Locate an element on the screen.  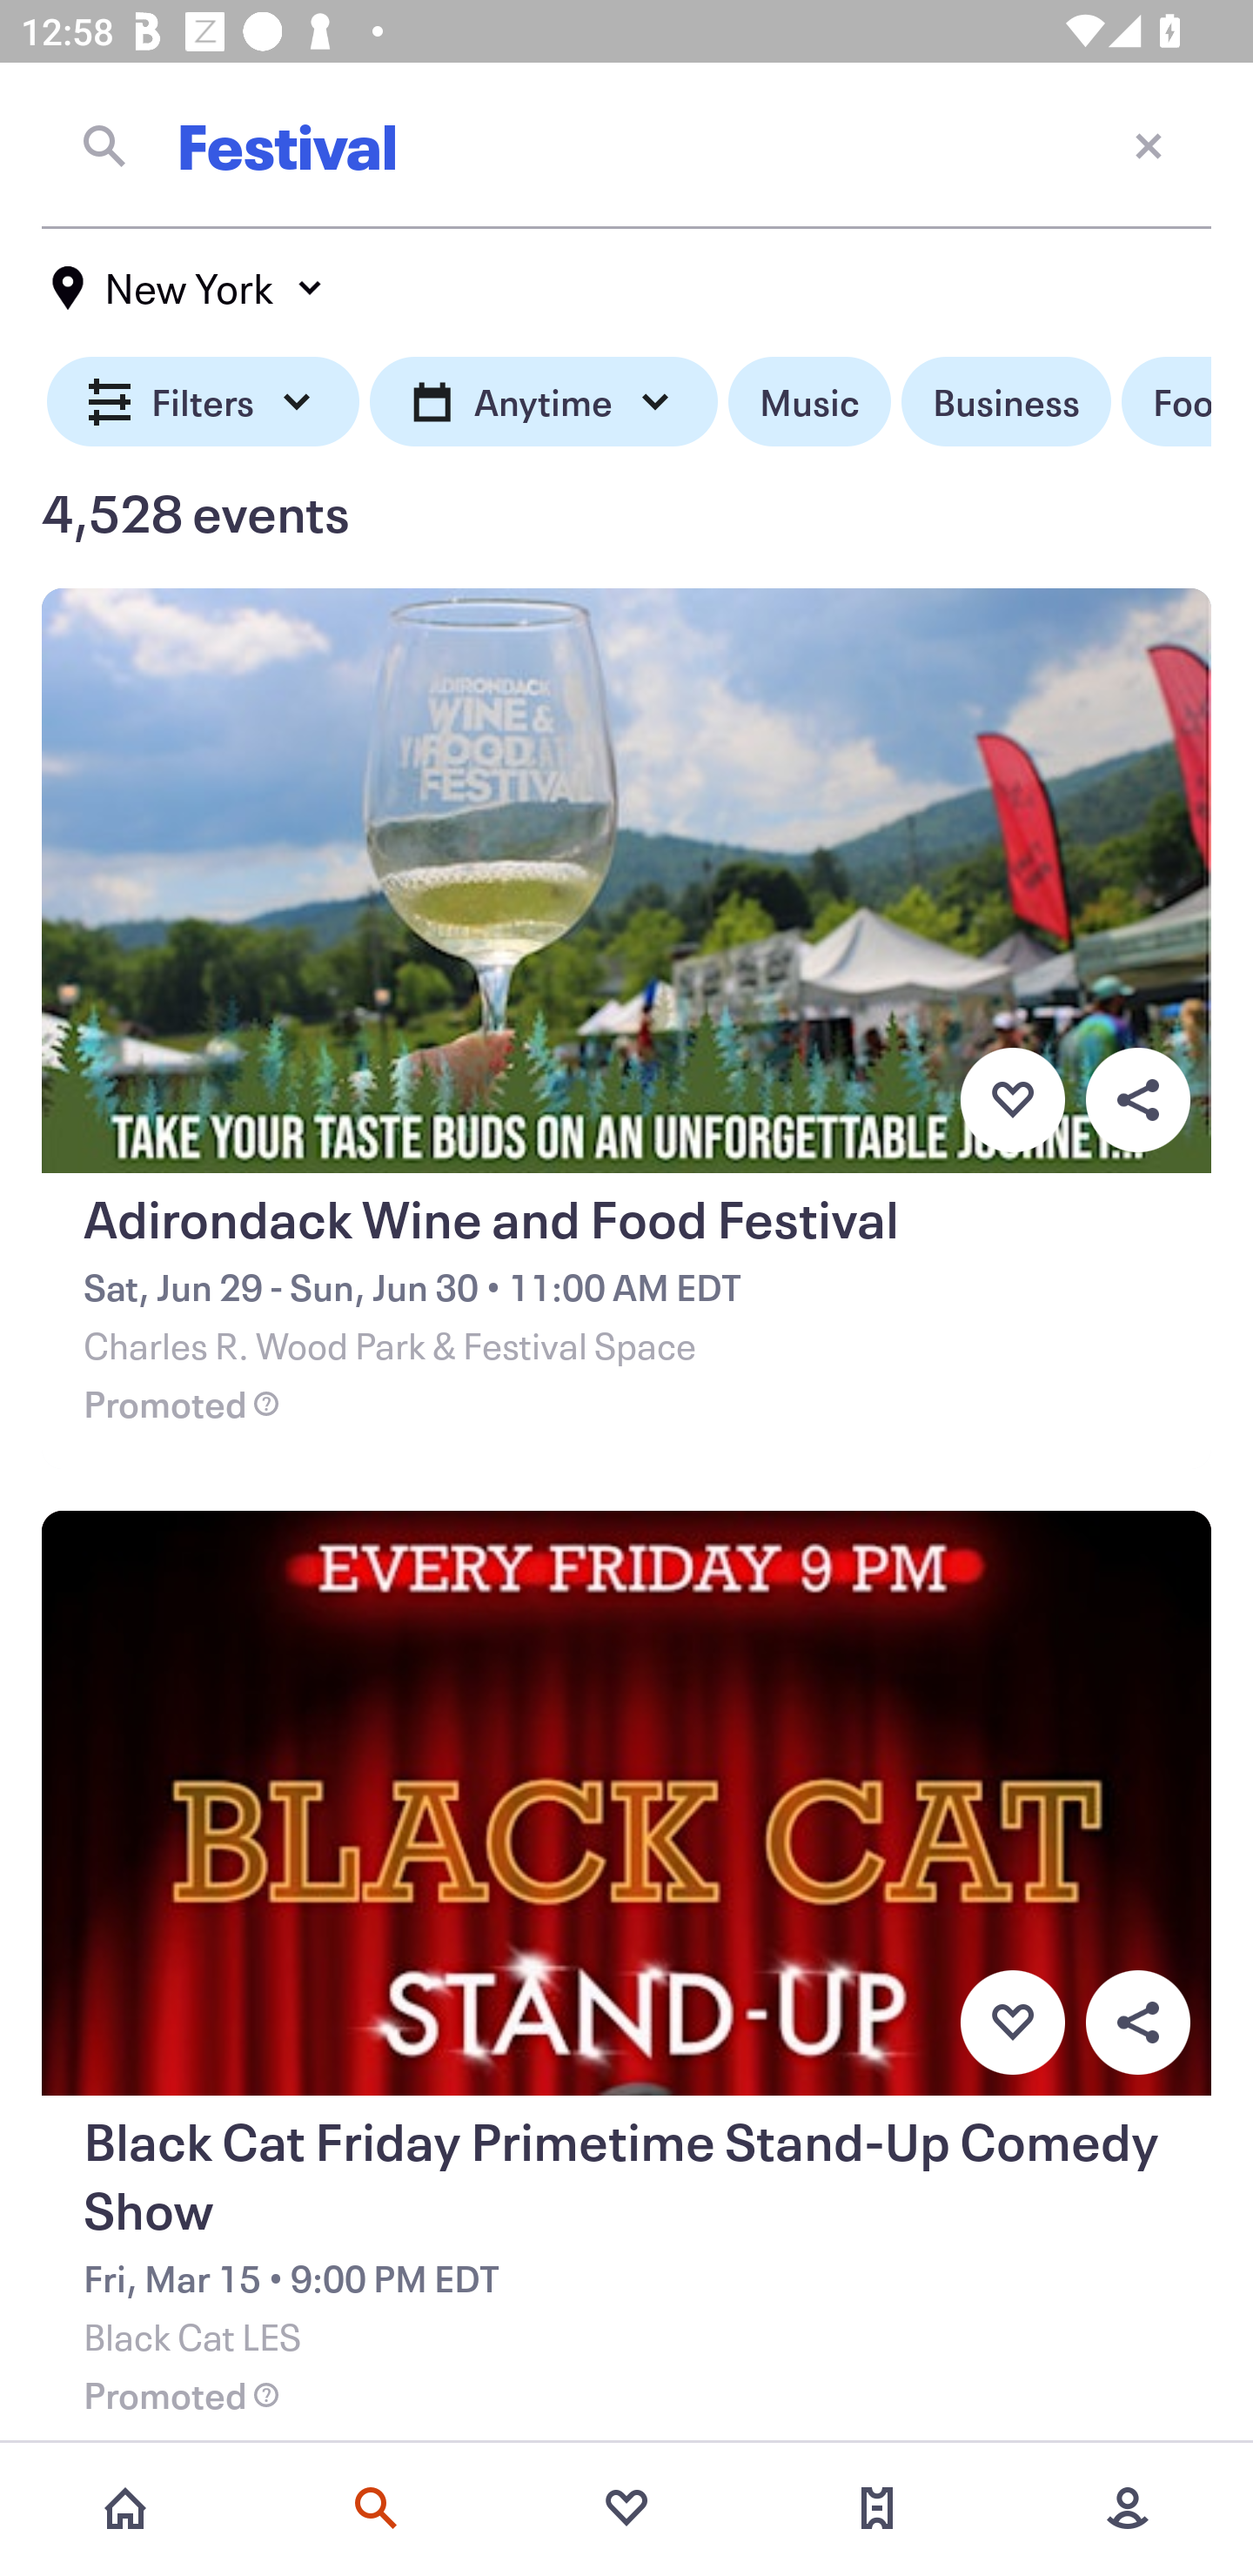
Overflow menu button is located at coordinates (1137, 2022).